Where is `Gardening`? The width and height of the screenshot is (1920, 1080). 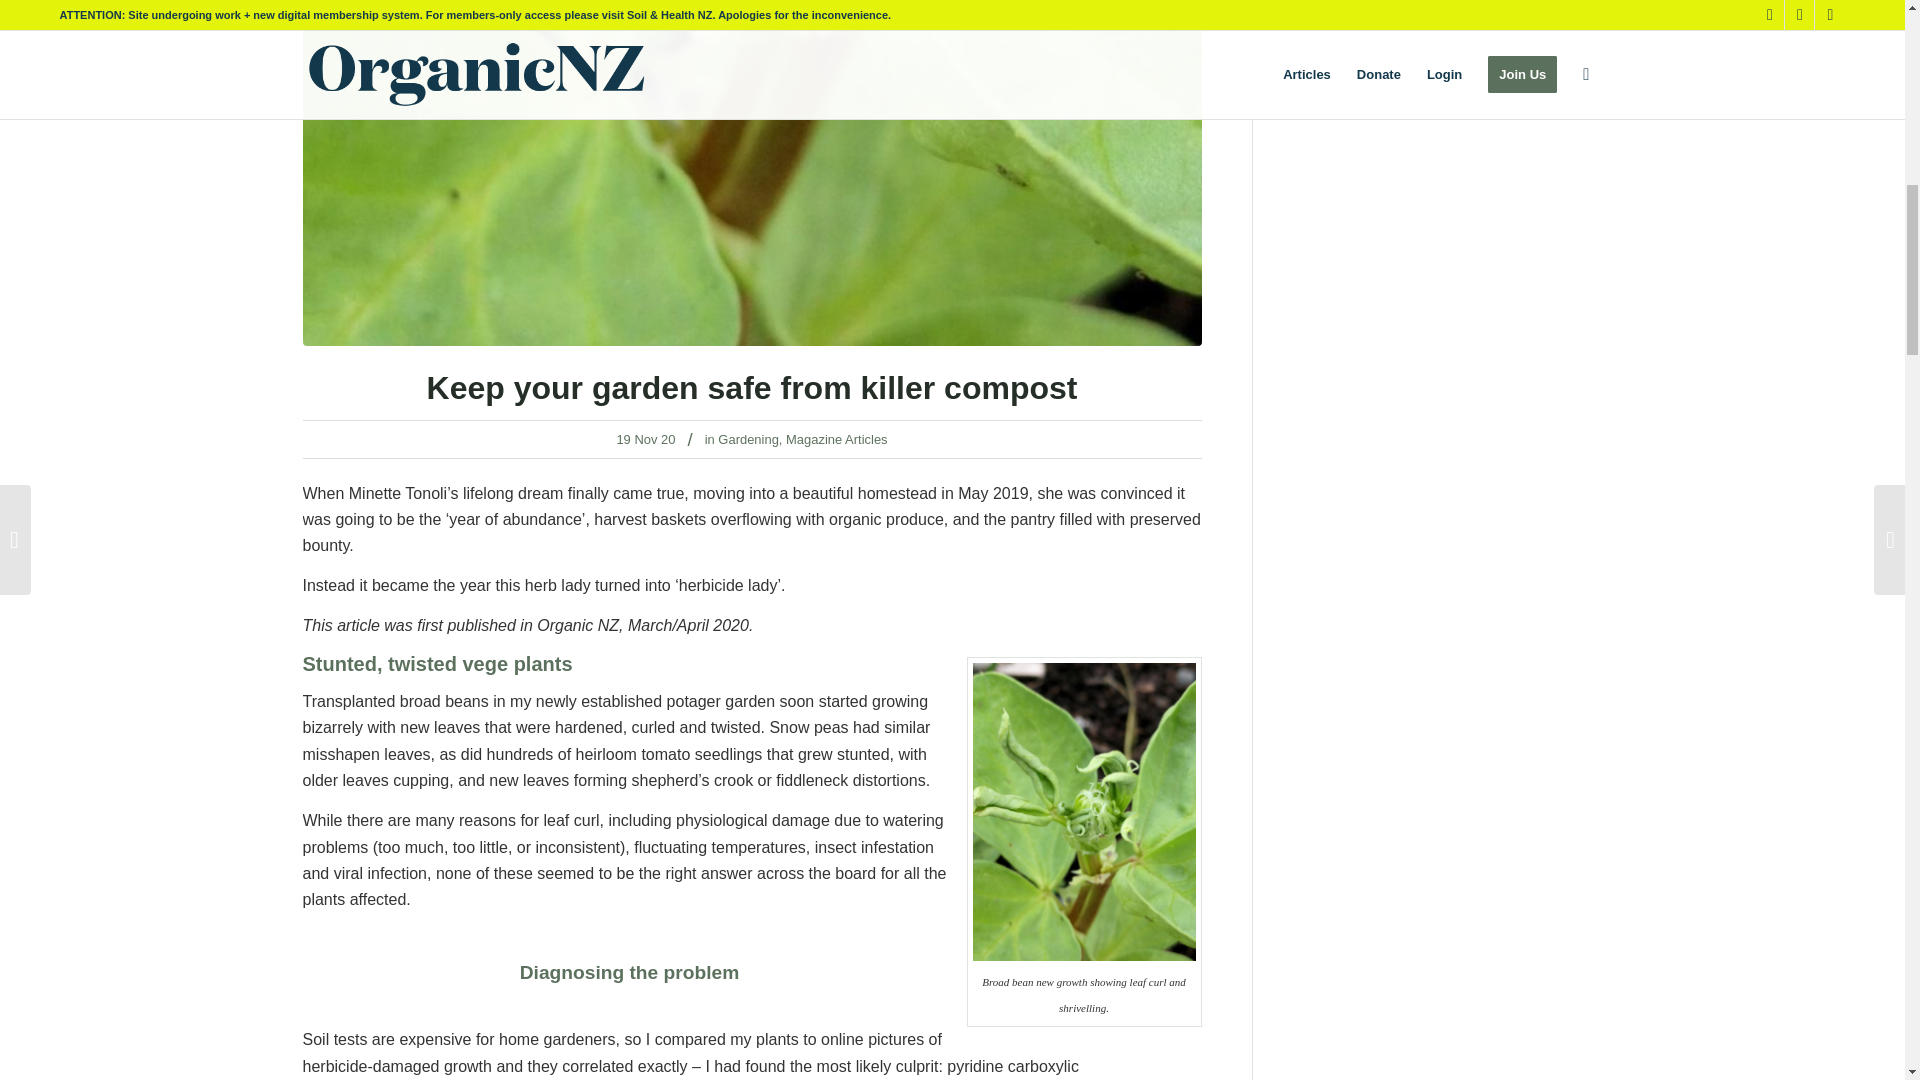 Gardening is located at coordinates (748, 440).